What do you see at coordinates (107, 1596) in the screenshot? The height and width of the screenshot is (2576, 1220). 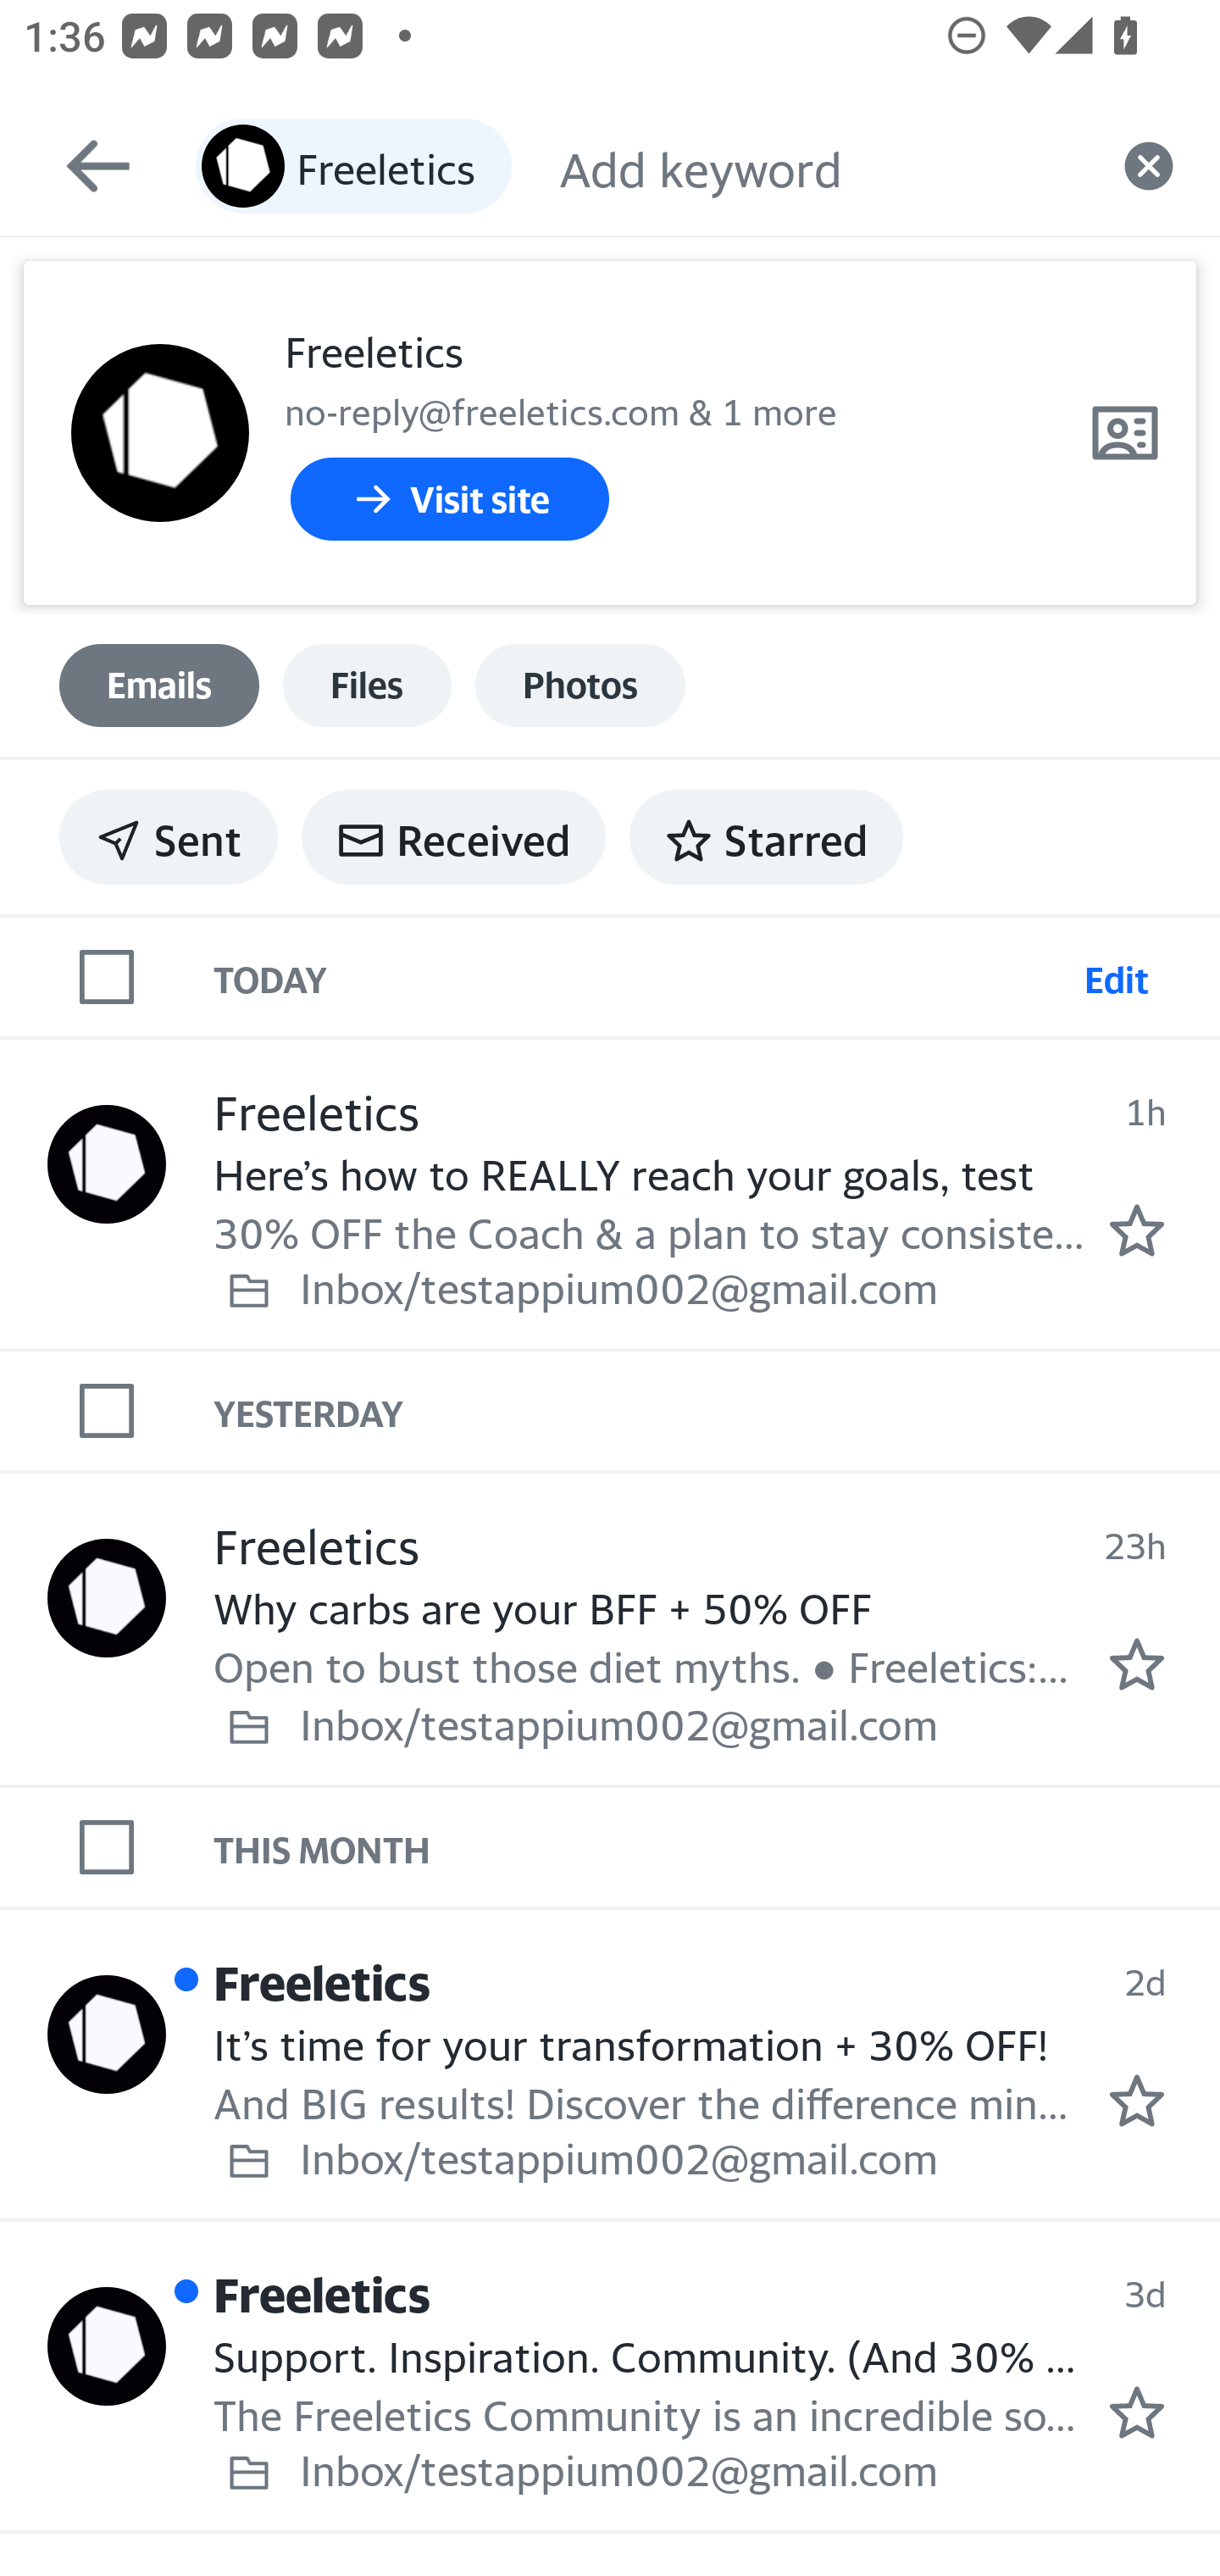 I see `Profile
Freeletics` at bounding box center [107, 1596].